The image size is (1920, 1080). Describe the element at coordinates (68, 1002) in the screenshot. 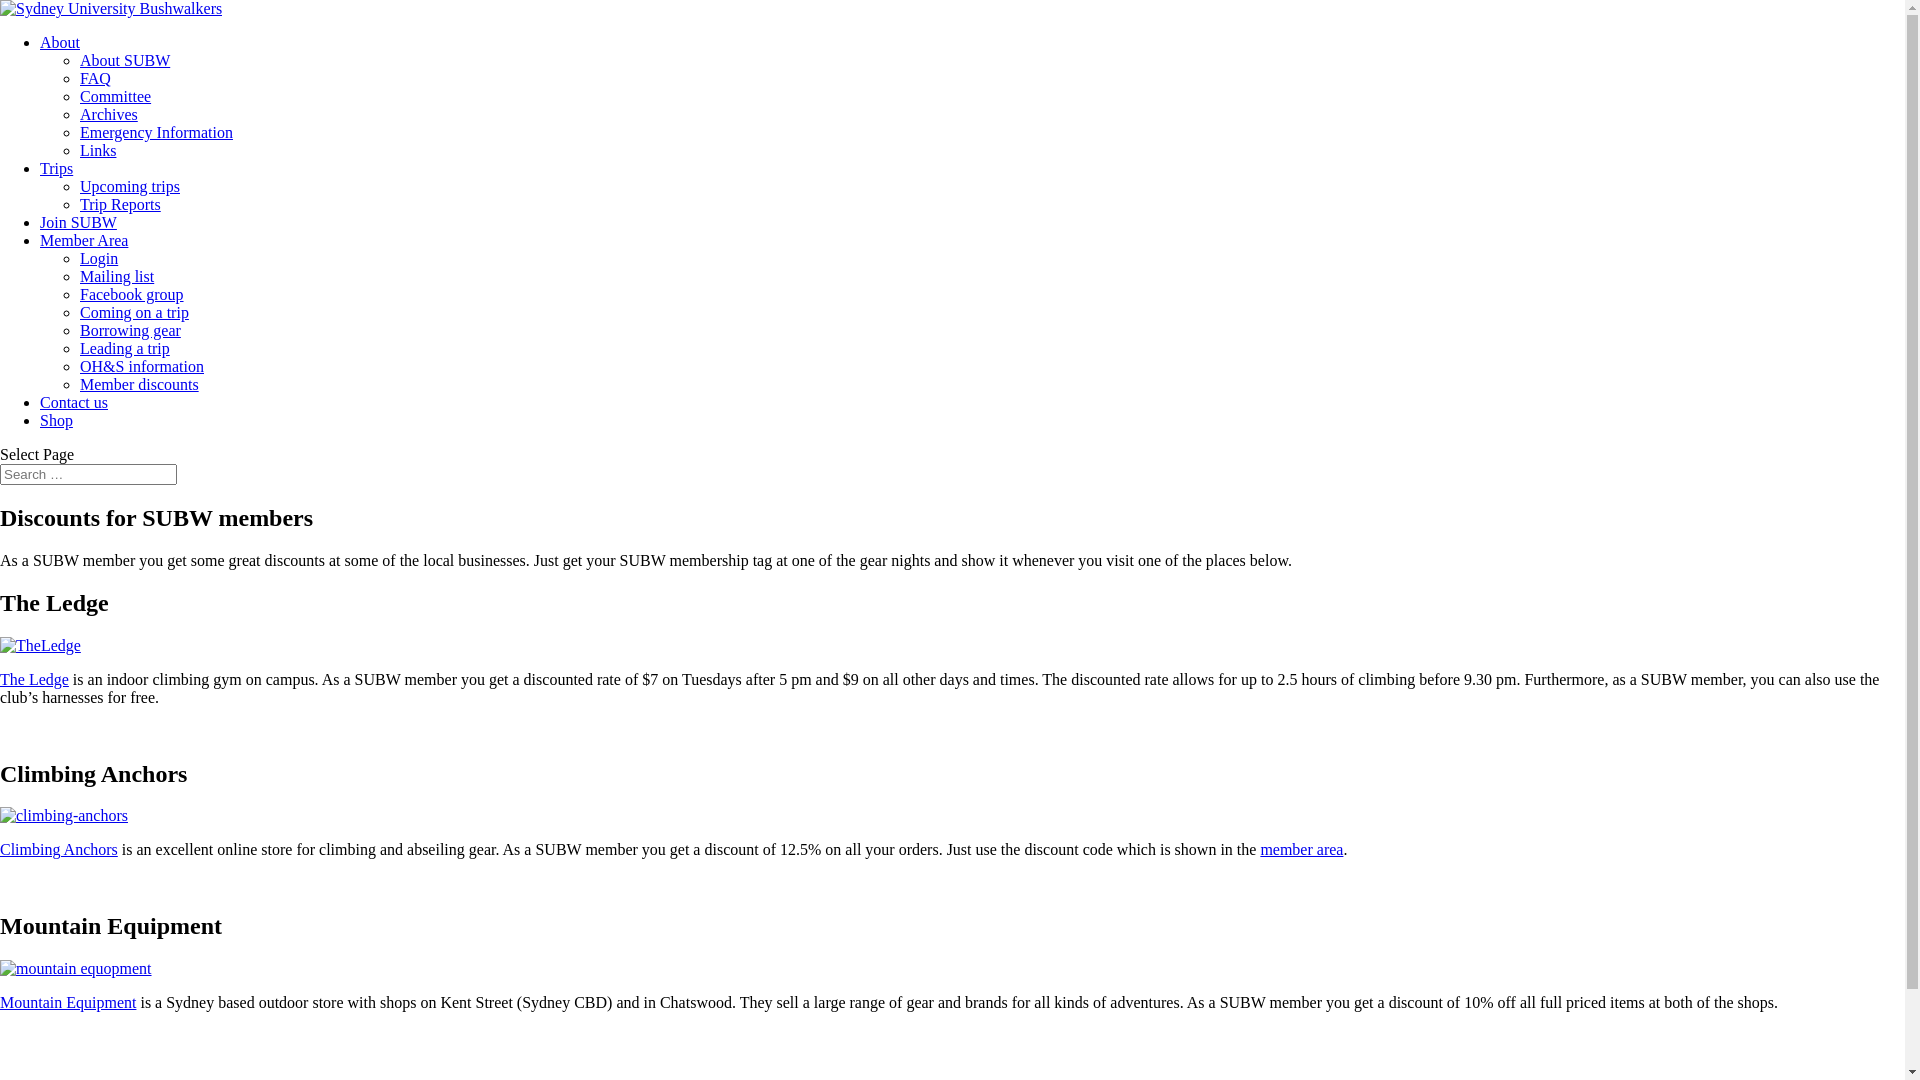

I see `Mountain Equipment` at that location.